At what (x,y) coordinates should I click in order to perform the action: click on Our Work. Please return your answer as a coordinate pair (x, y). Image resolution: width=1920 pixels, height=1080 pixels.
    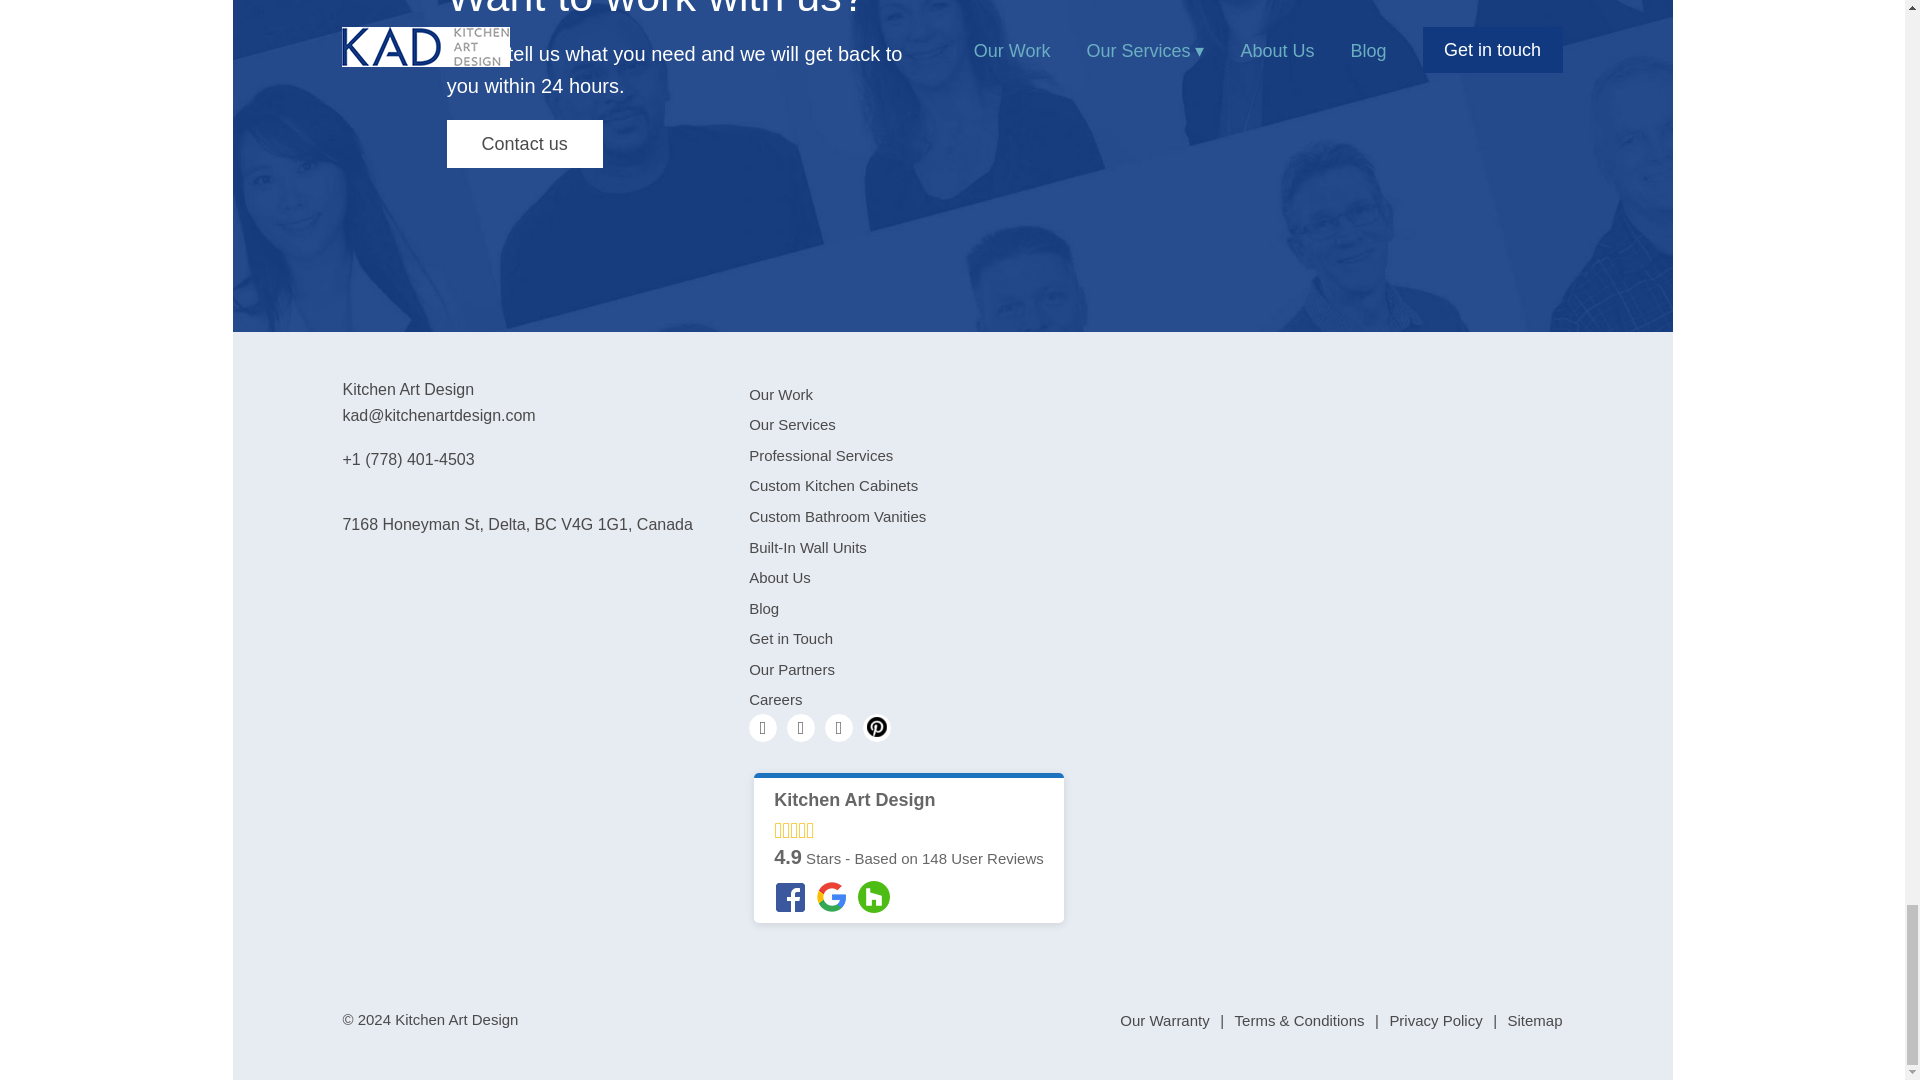
    Looking at the image, I should click on (780, 394).